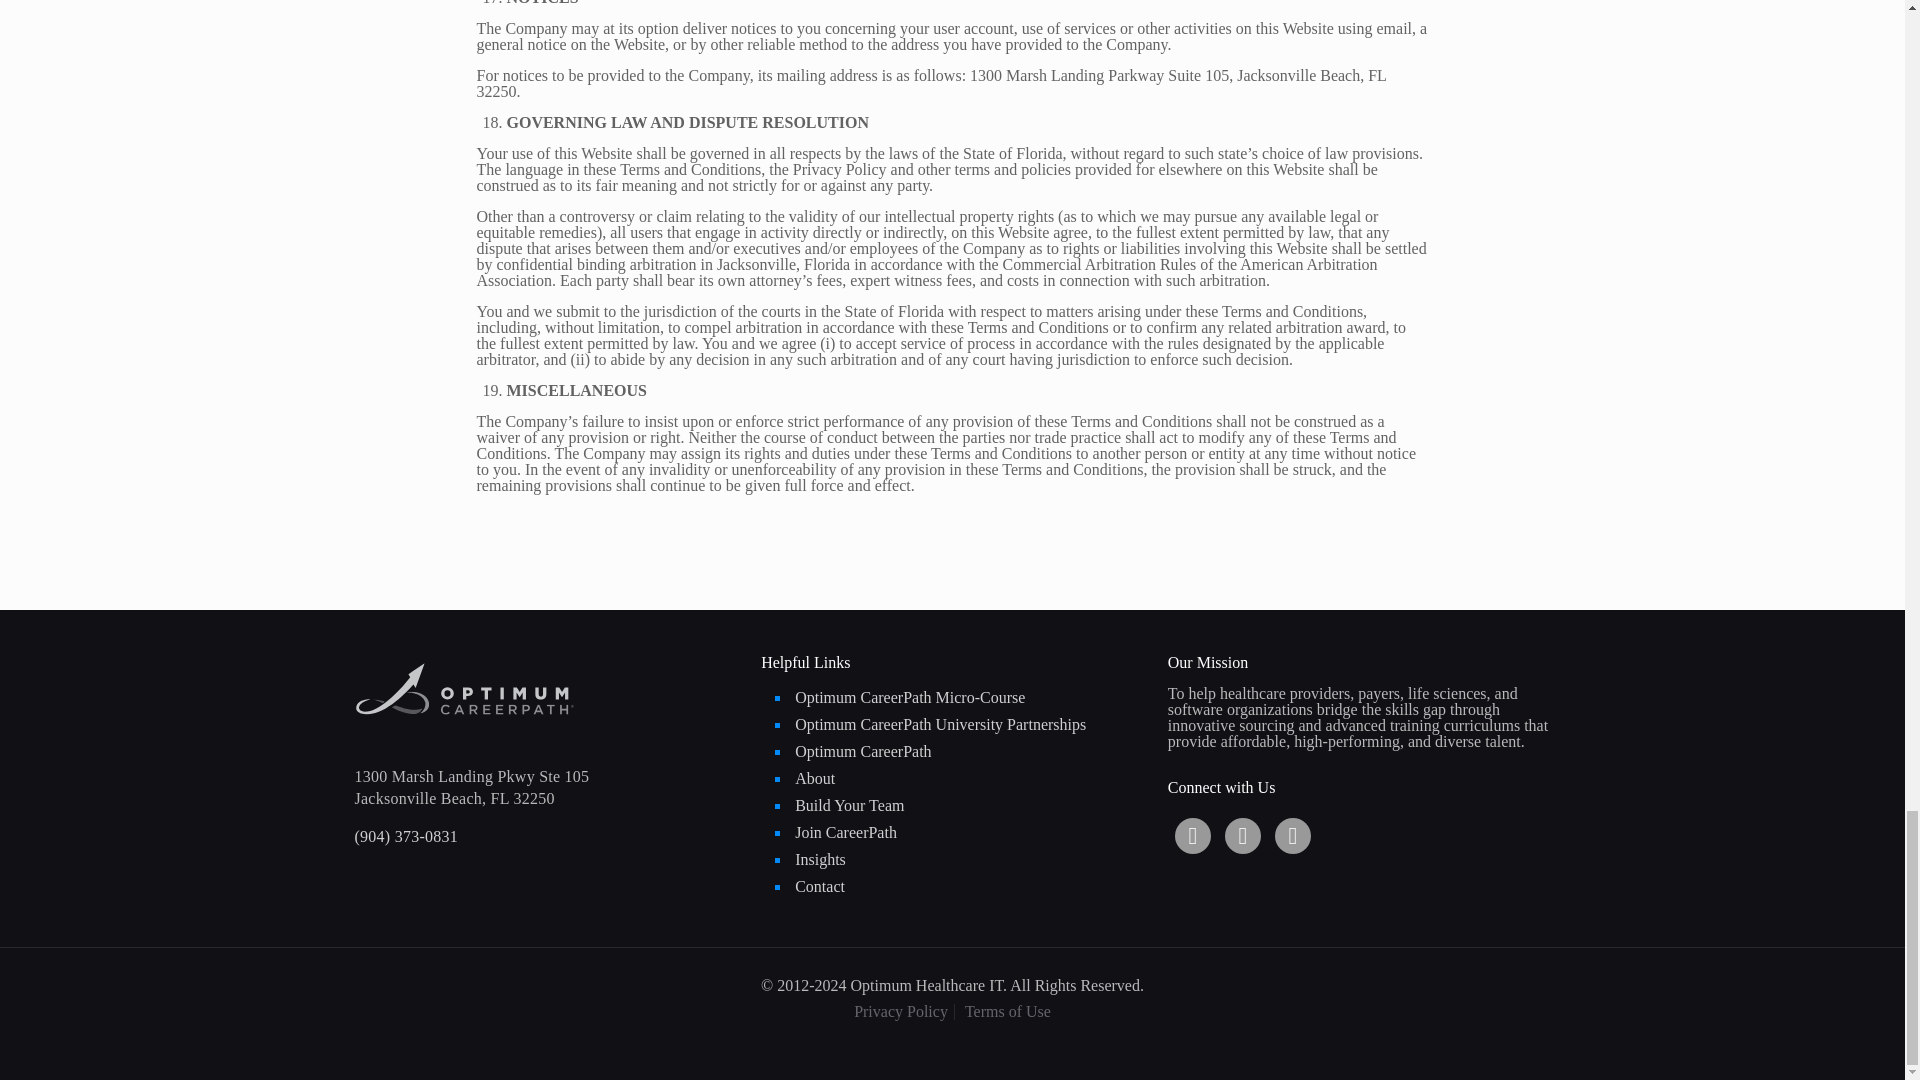 The width and height of the screenshot is (1920, 1080). What do you see at coordinates (968, 780) in the screenshot?
I see `About` at bounding box center [968, 780].